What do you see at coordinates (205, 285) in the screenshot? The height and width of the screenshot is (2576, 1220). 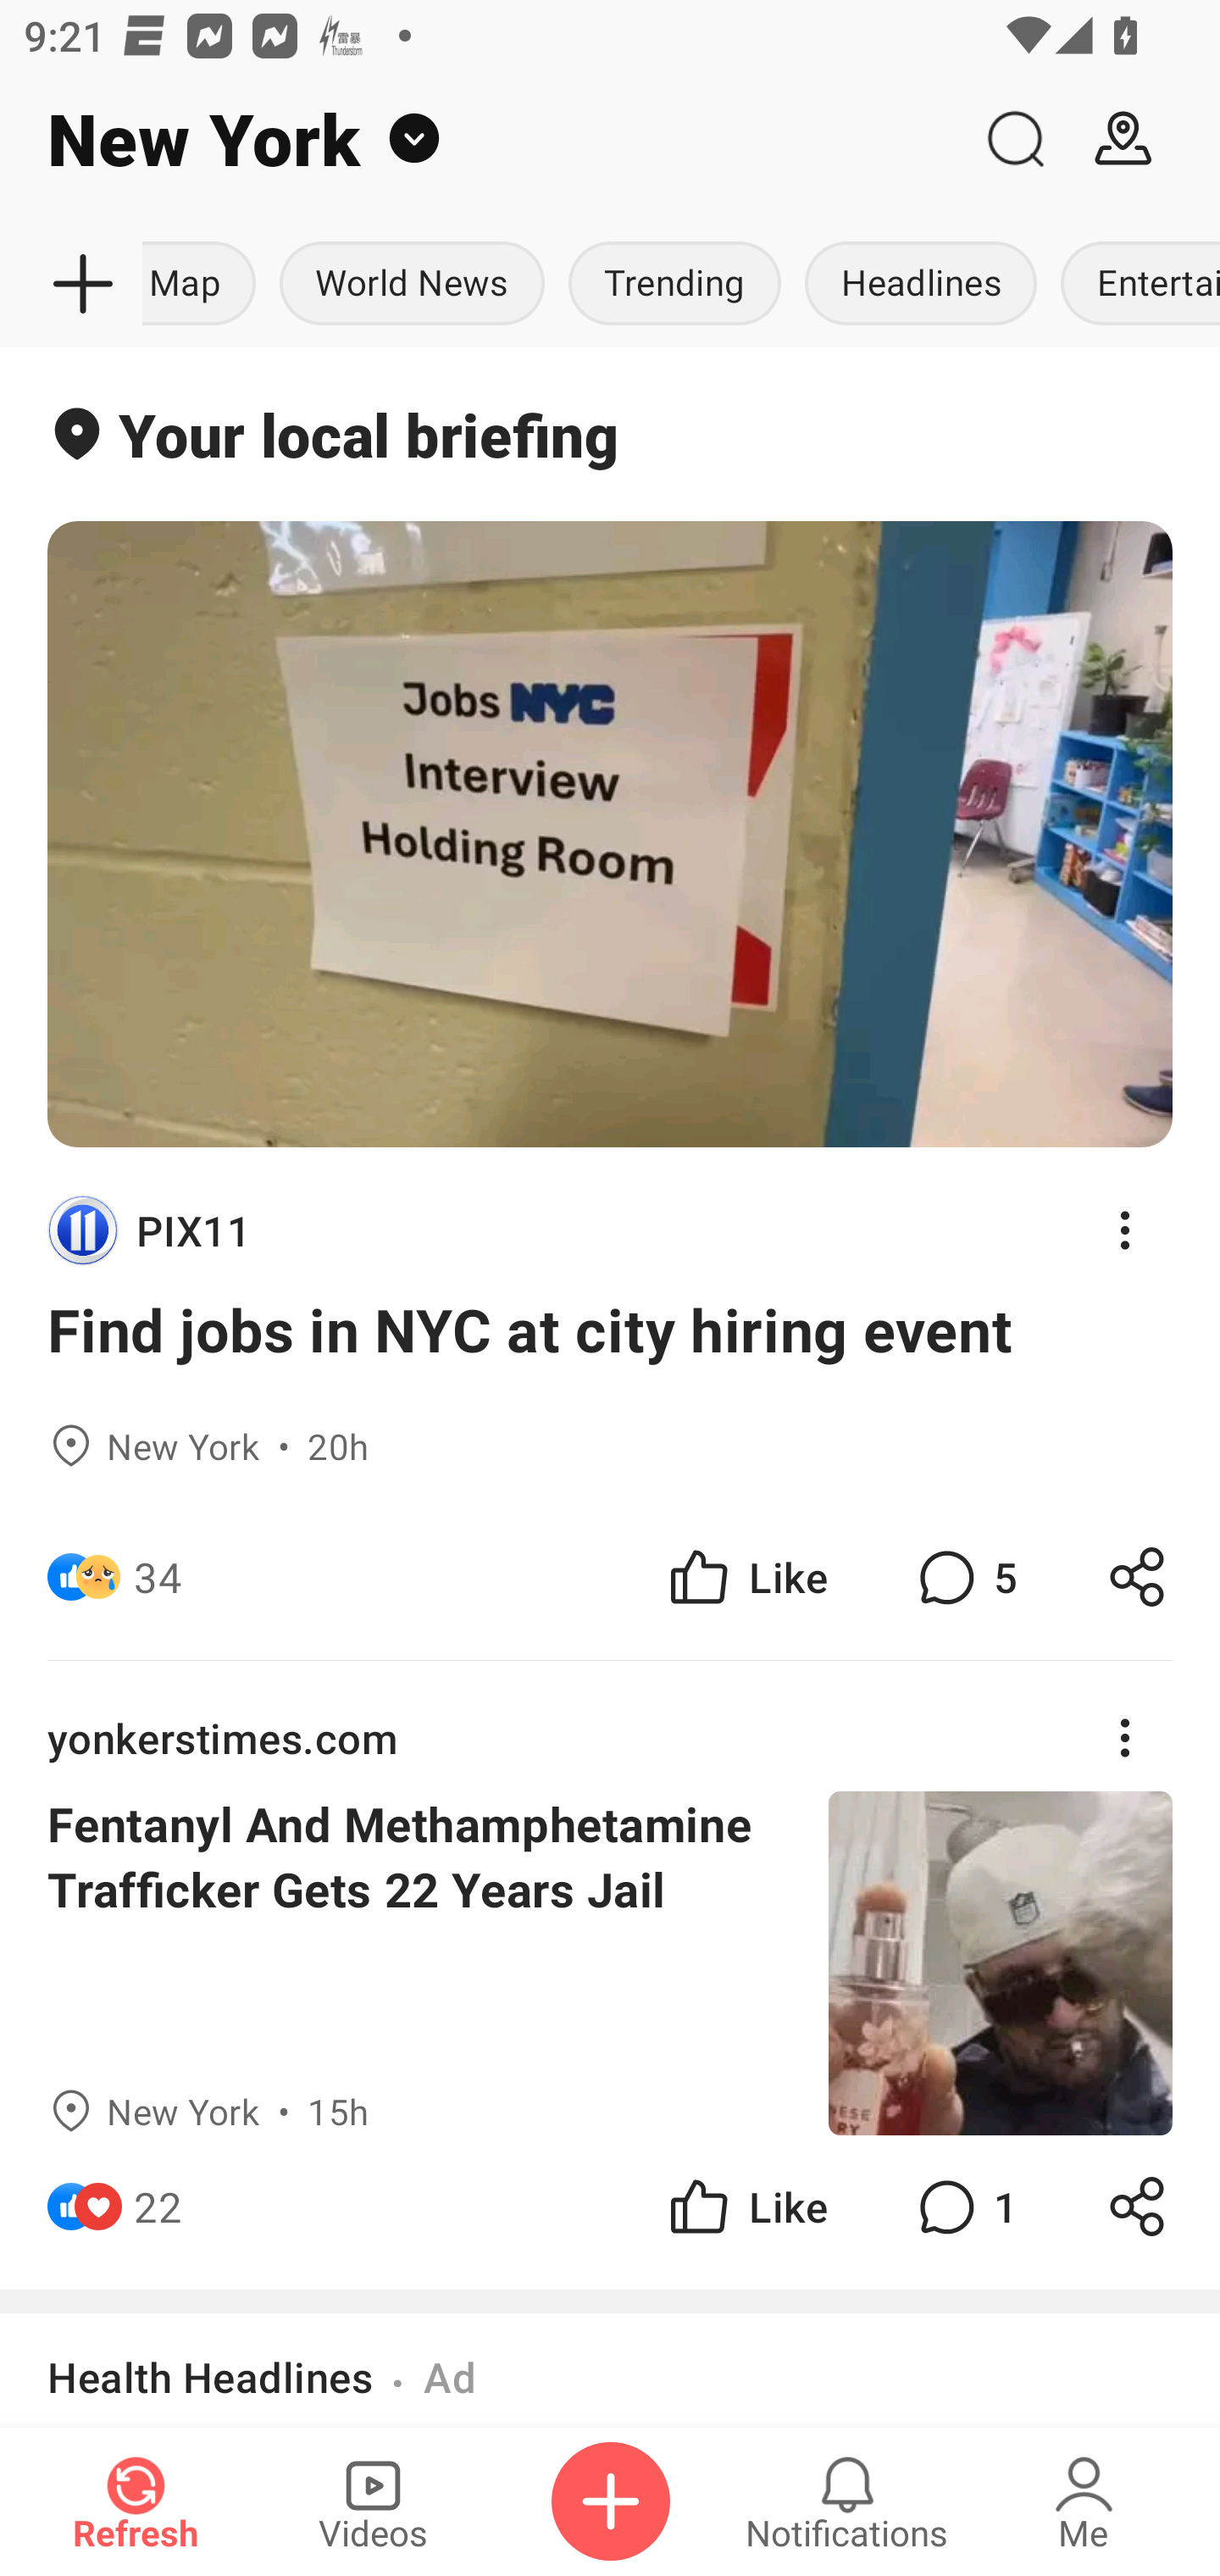 I see `Crime Map` at bounding box center [205, 285].